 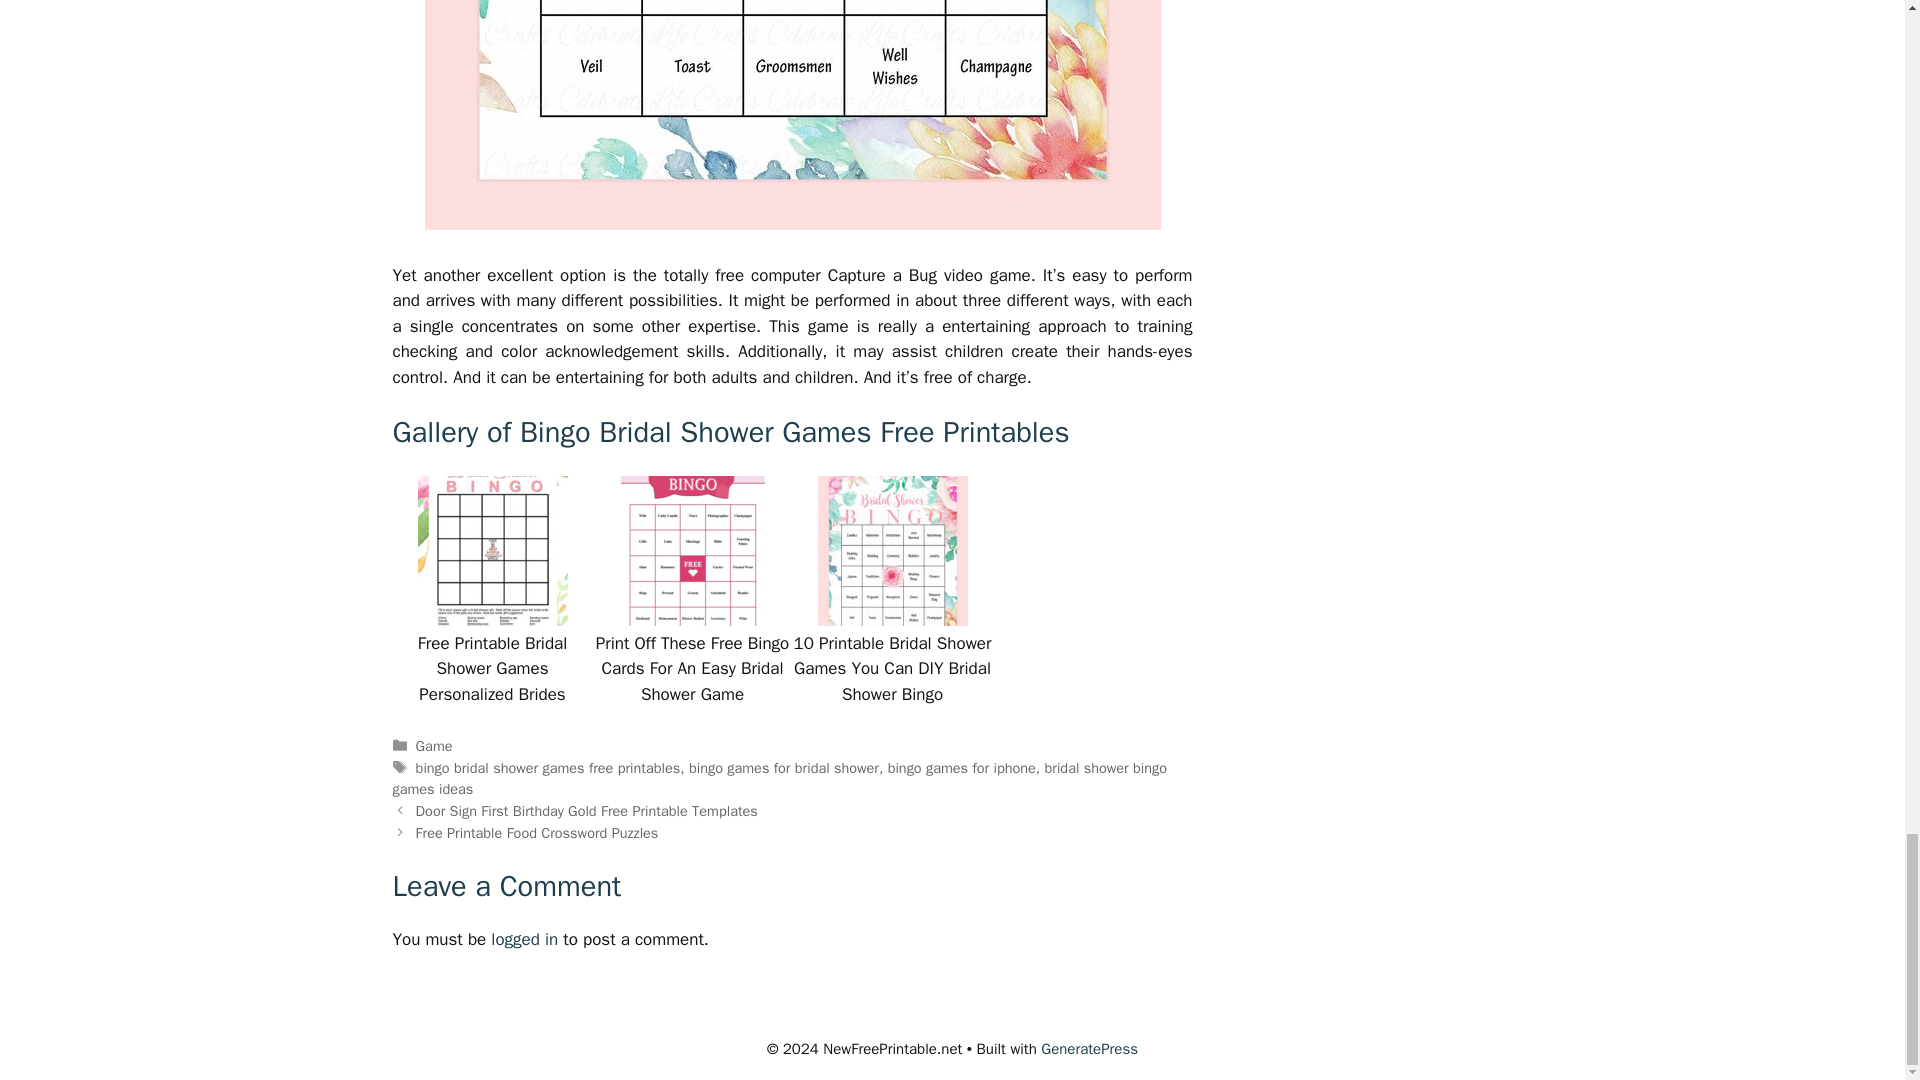 I want to click on Door Sign First Birthday Gold Free Printable Templates, so click(x=587, y=810).